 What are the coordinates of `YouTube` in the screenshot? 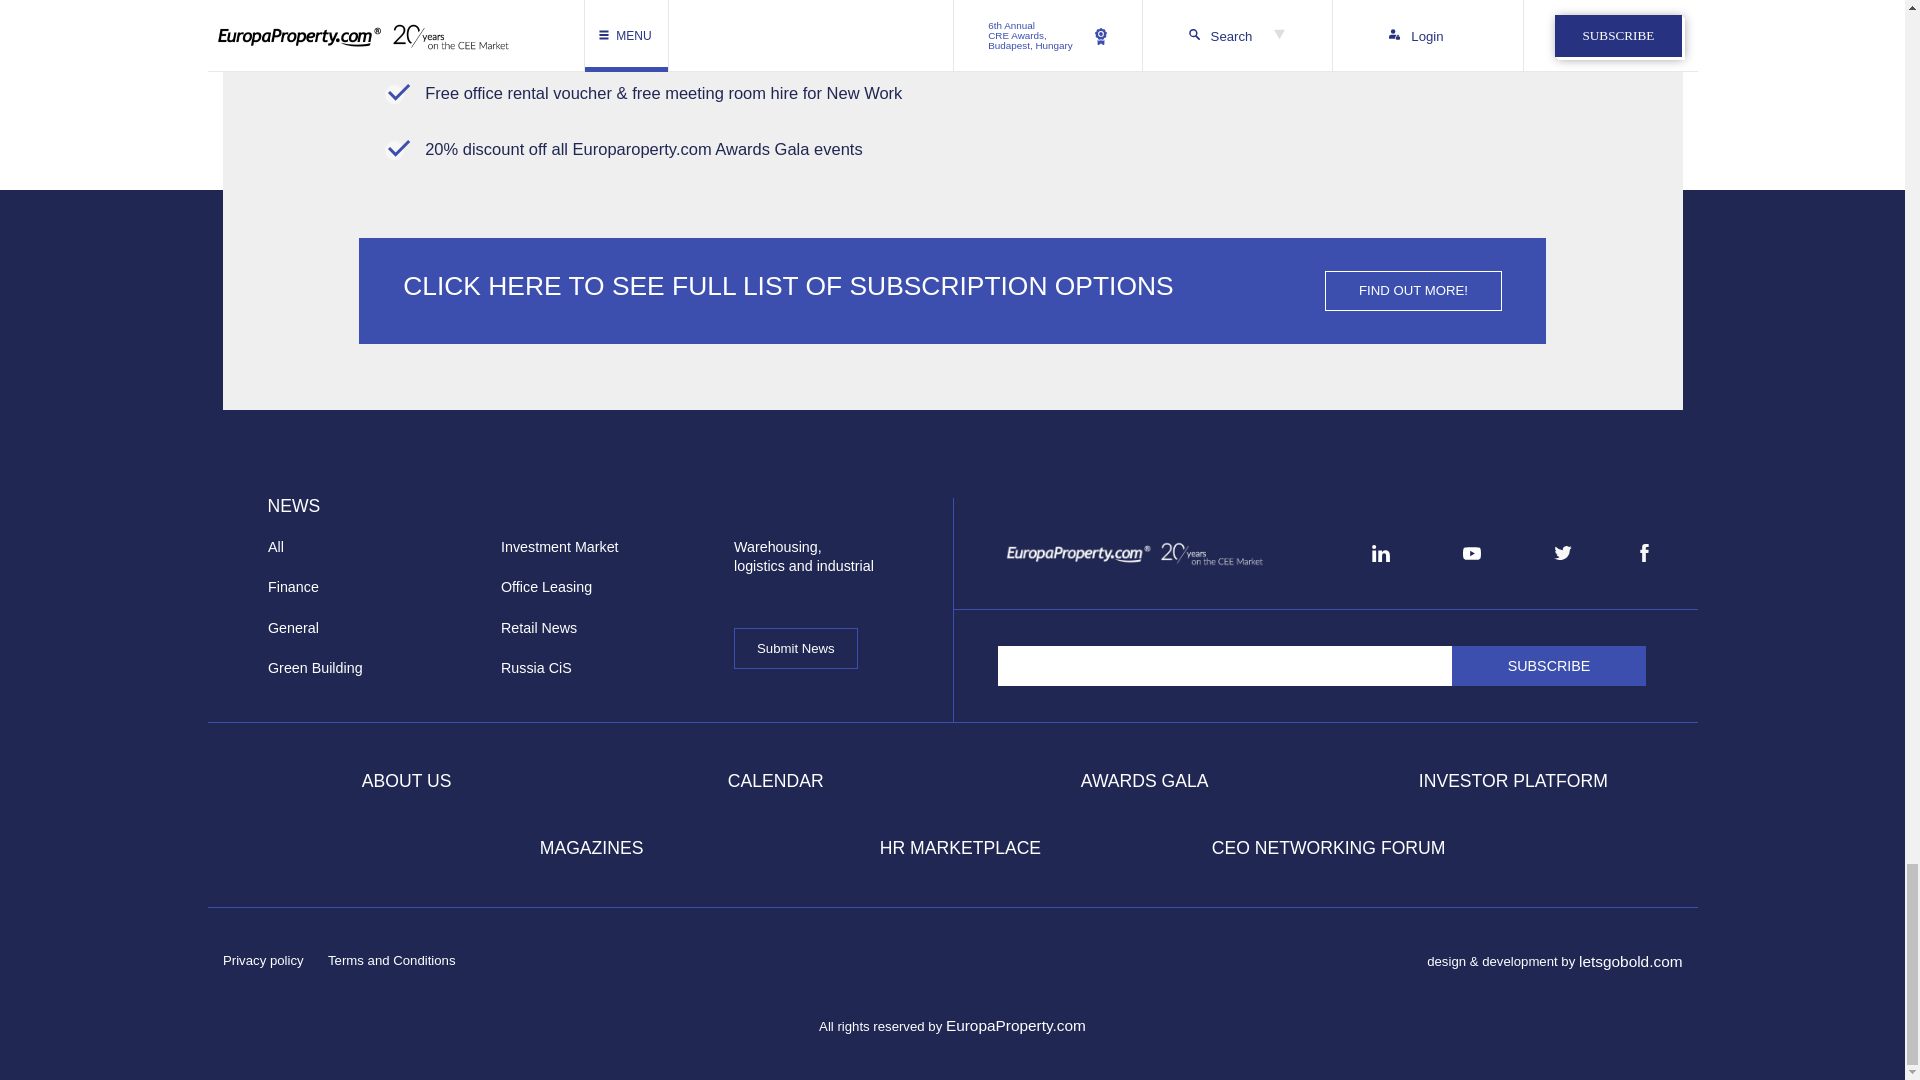 It's located at (1472, 553).